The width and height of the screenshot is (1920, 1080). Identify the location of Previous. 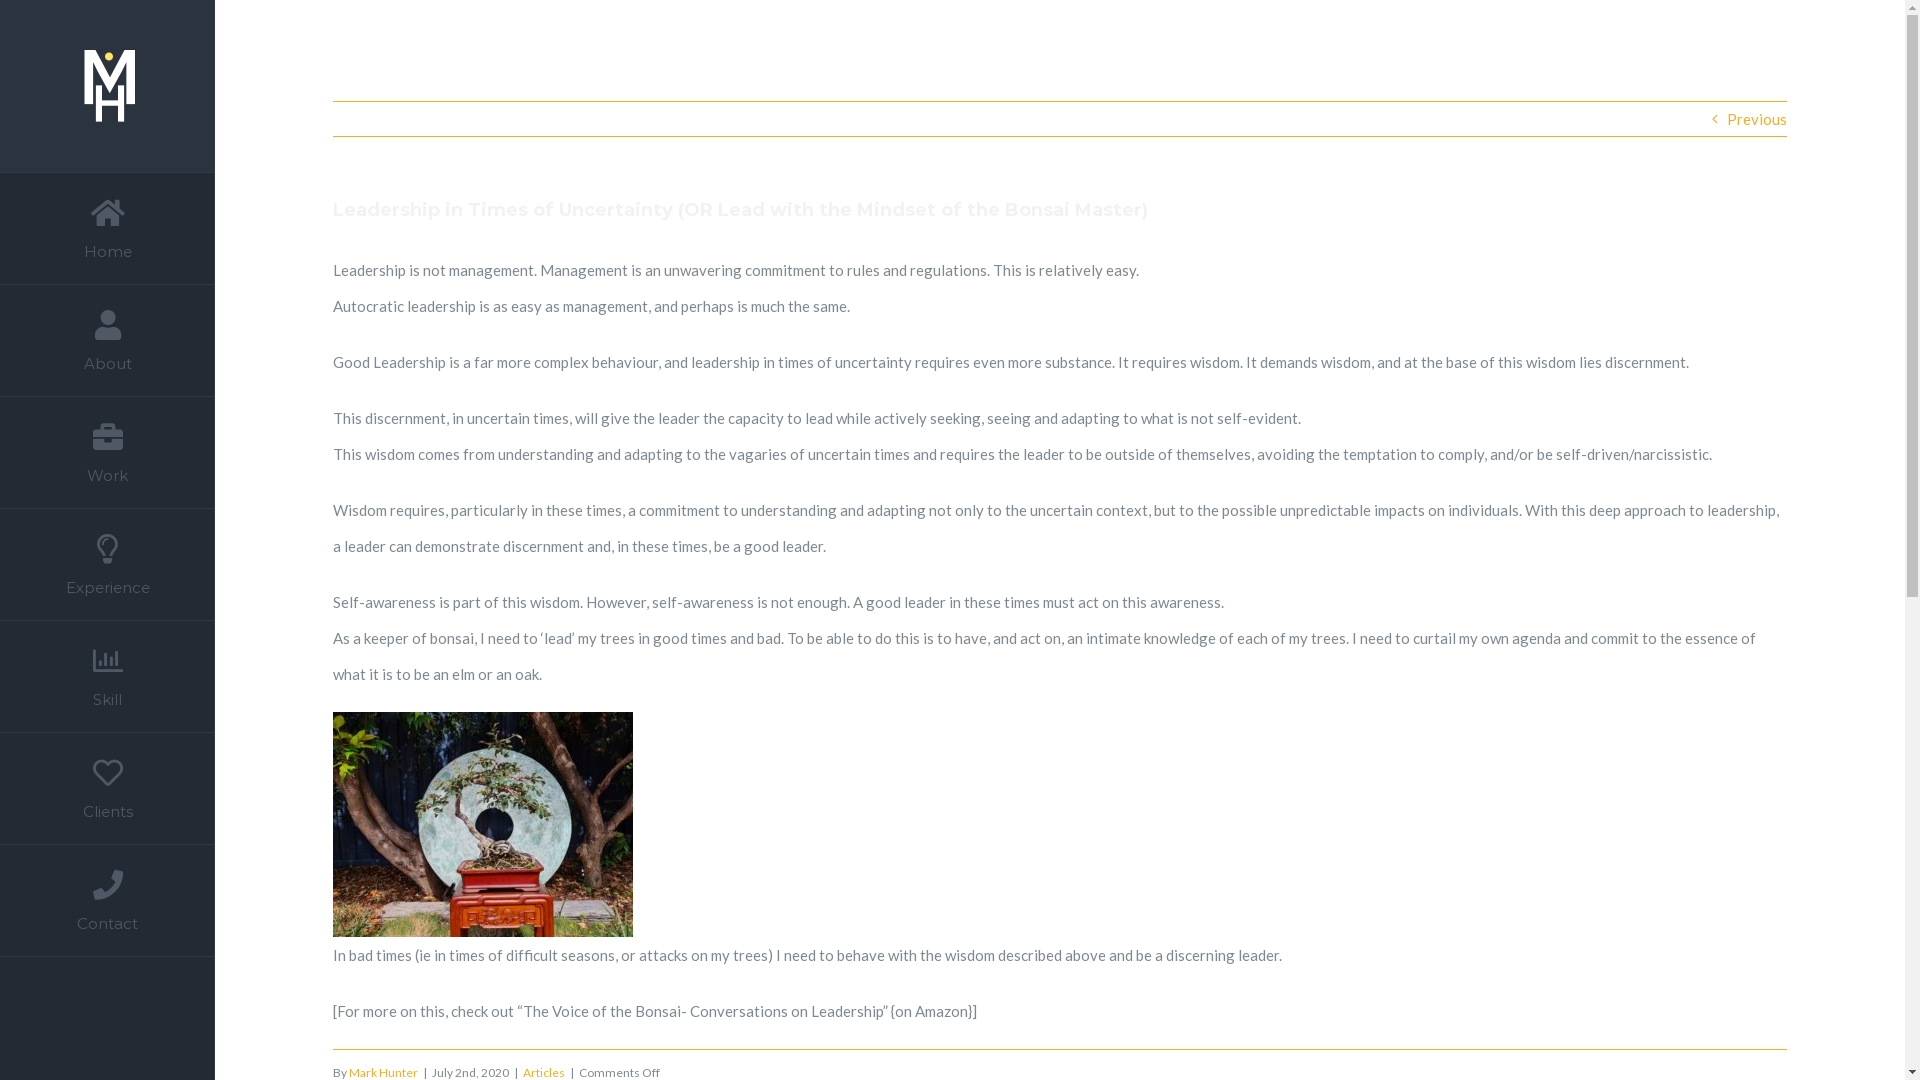
(1757, 119).